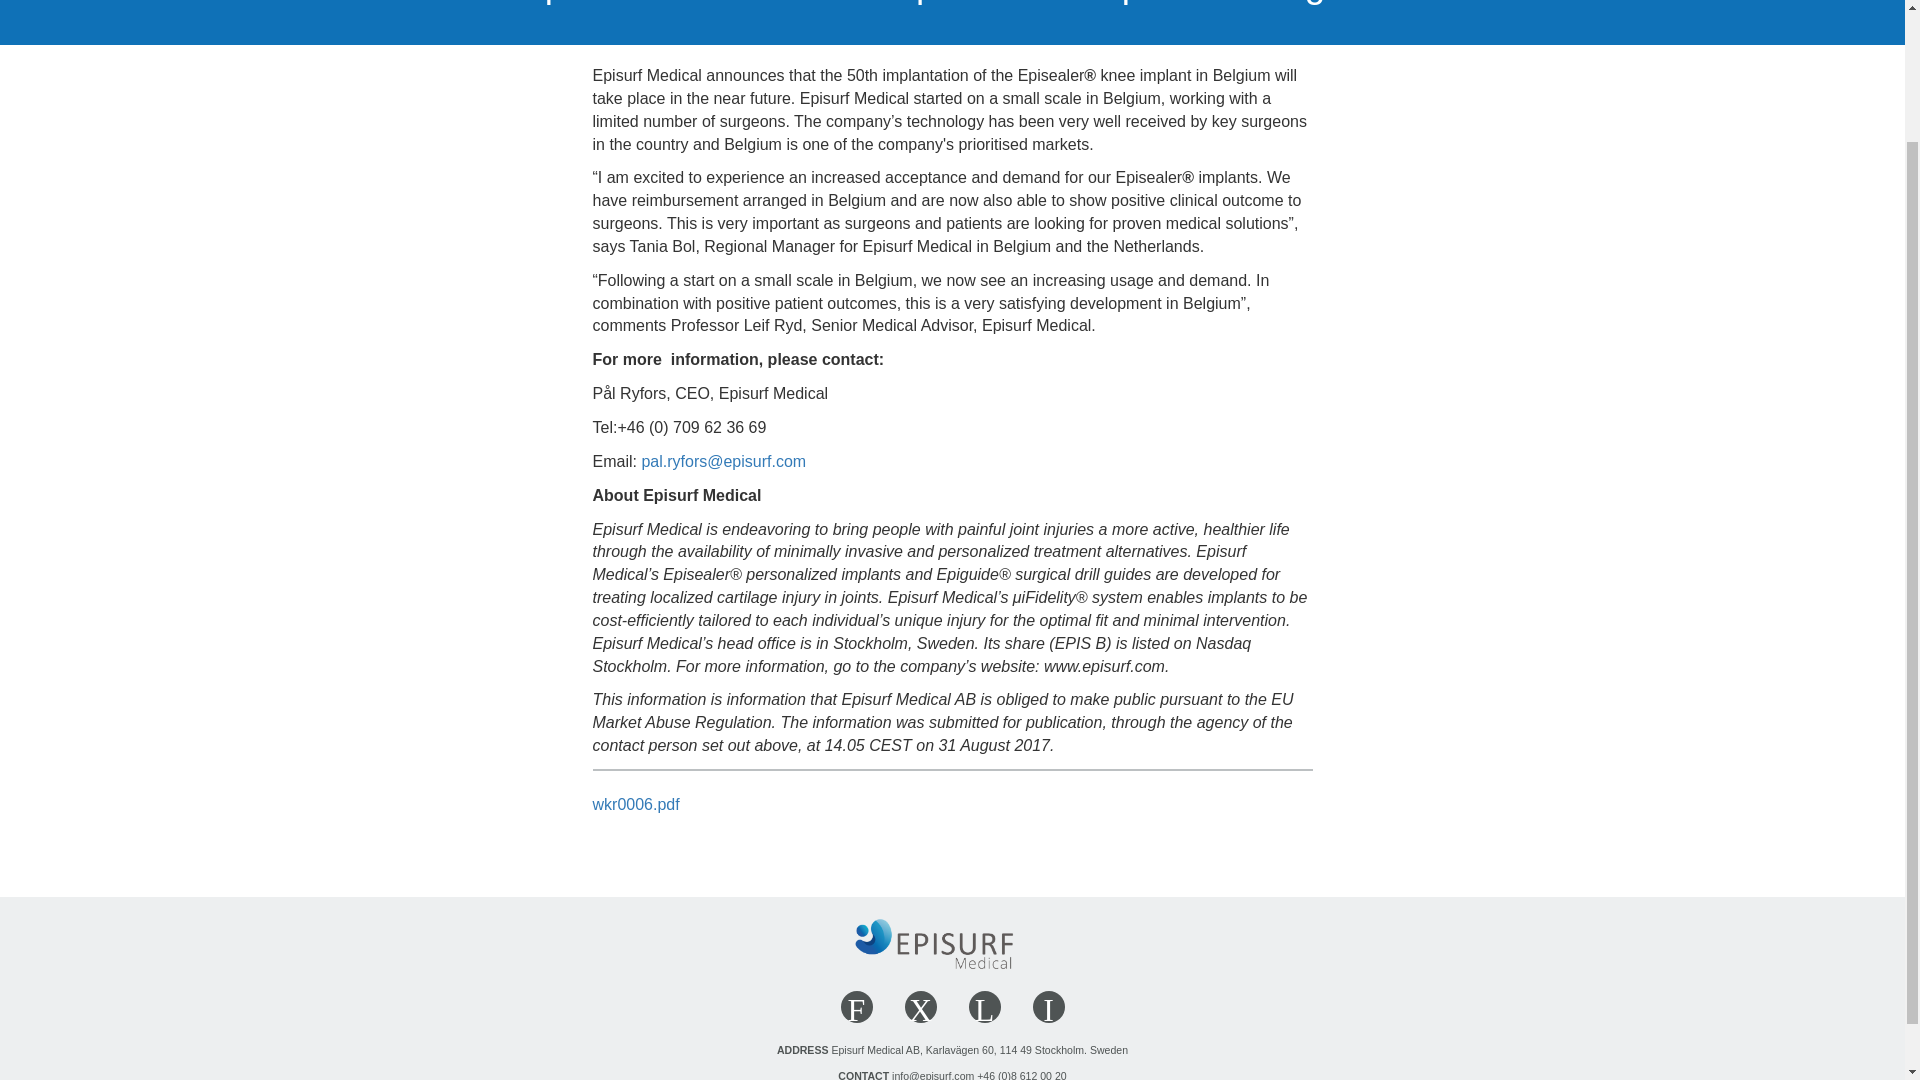 The height and width of the screenshot is (1080, 1920). Describe the element at coordinates (1048, 1006) in the screenshot. I see `LinkedIn` at that location.